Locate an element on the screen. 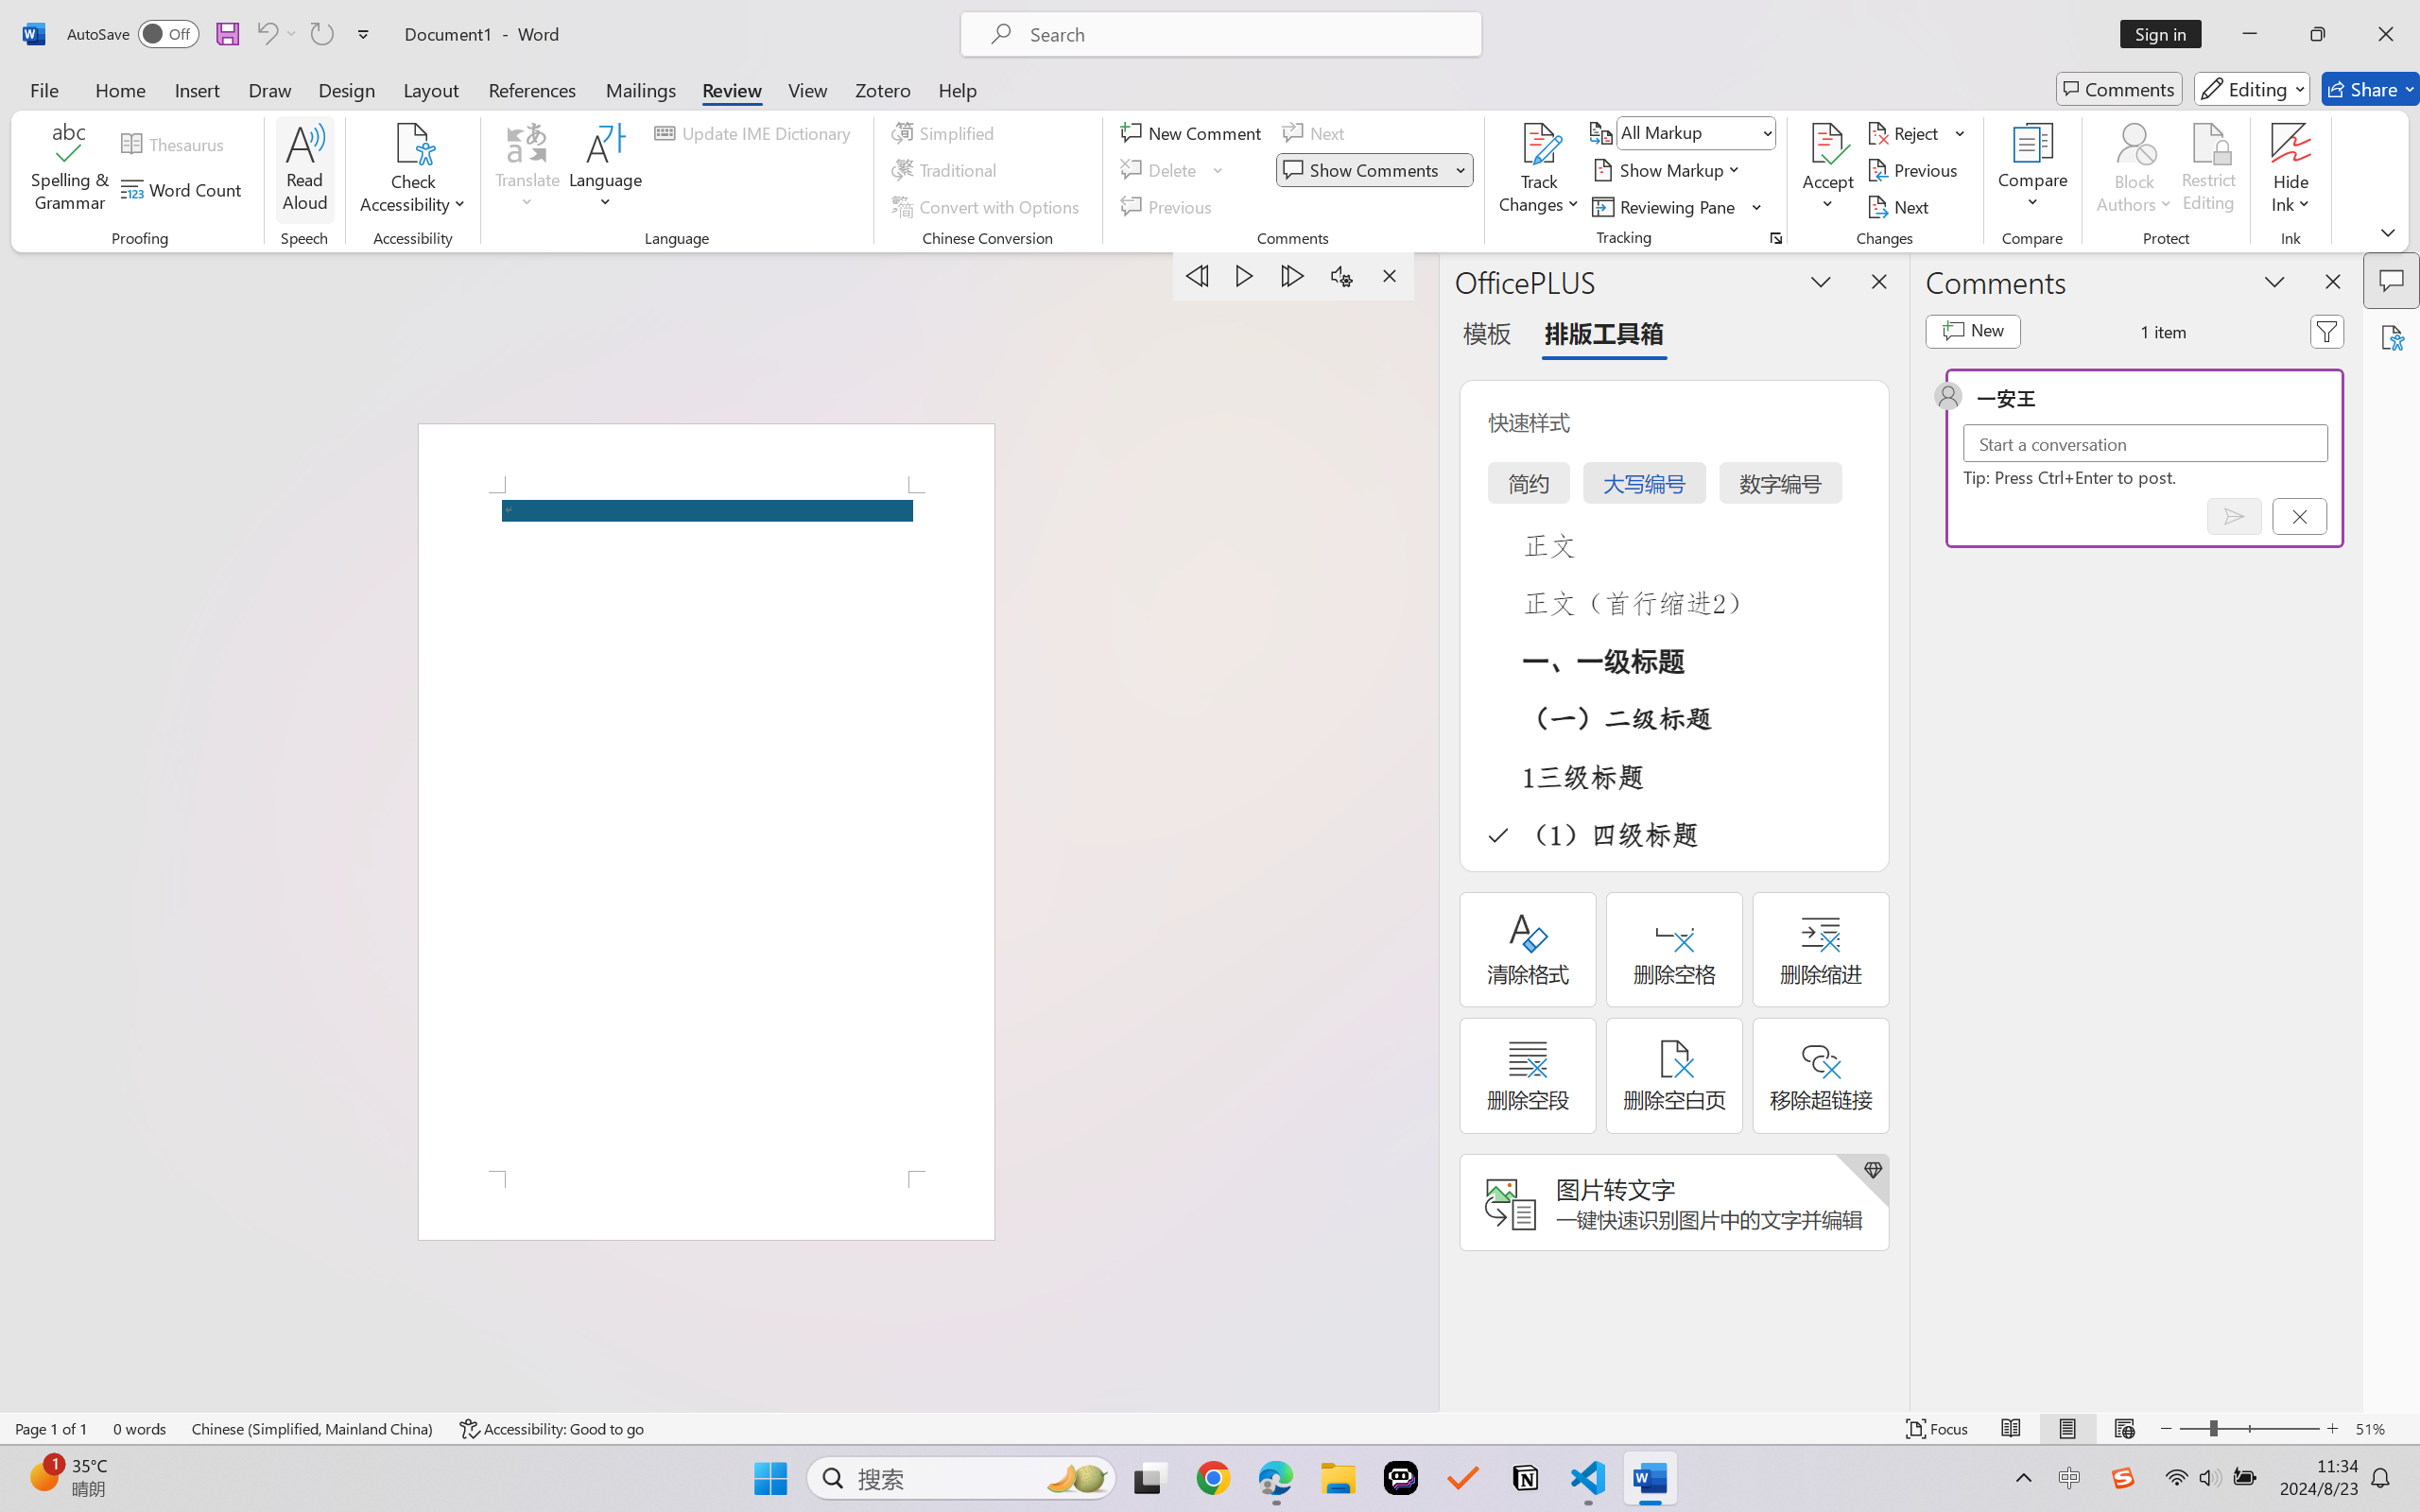 The height and width of the screenshot is (1512, 2420). Delete is located at coordinates (1161, 170).